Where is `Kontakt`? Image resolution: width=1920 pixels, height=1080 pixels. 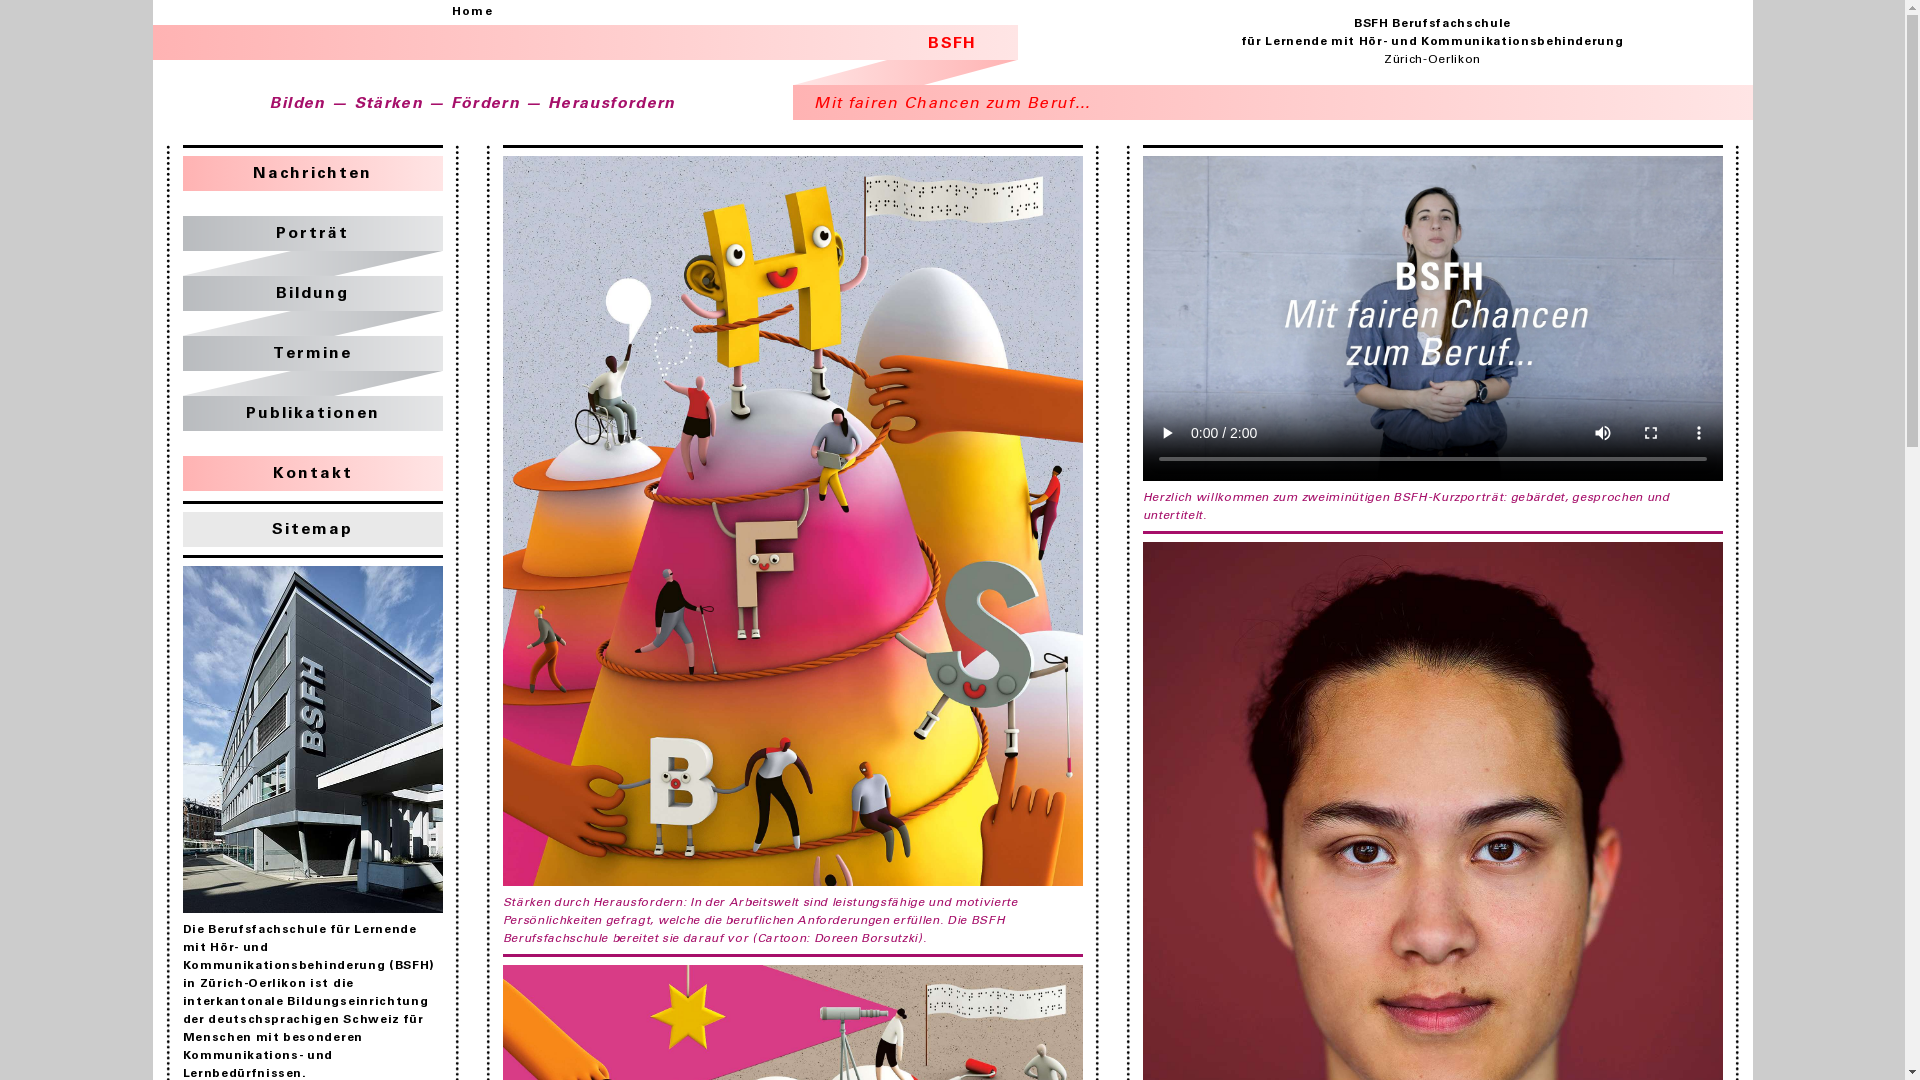 Kontakt is located at coordinates (312, 474).